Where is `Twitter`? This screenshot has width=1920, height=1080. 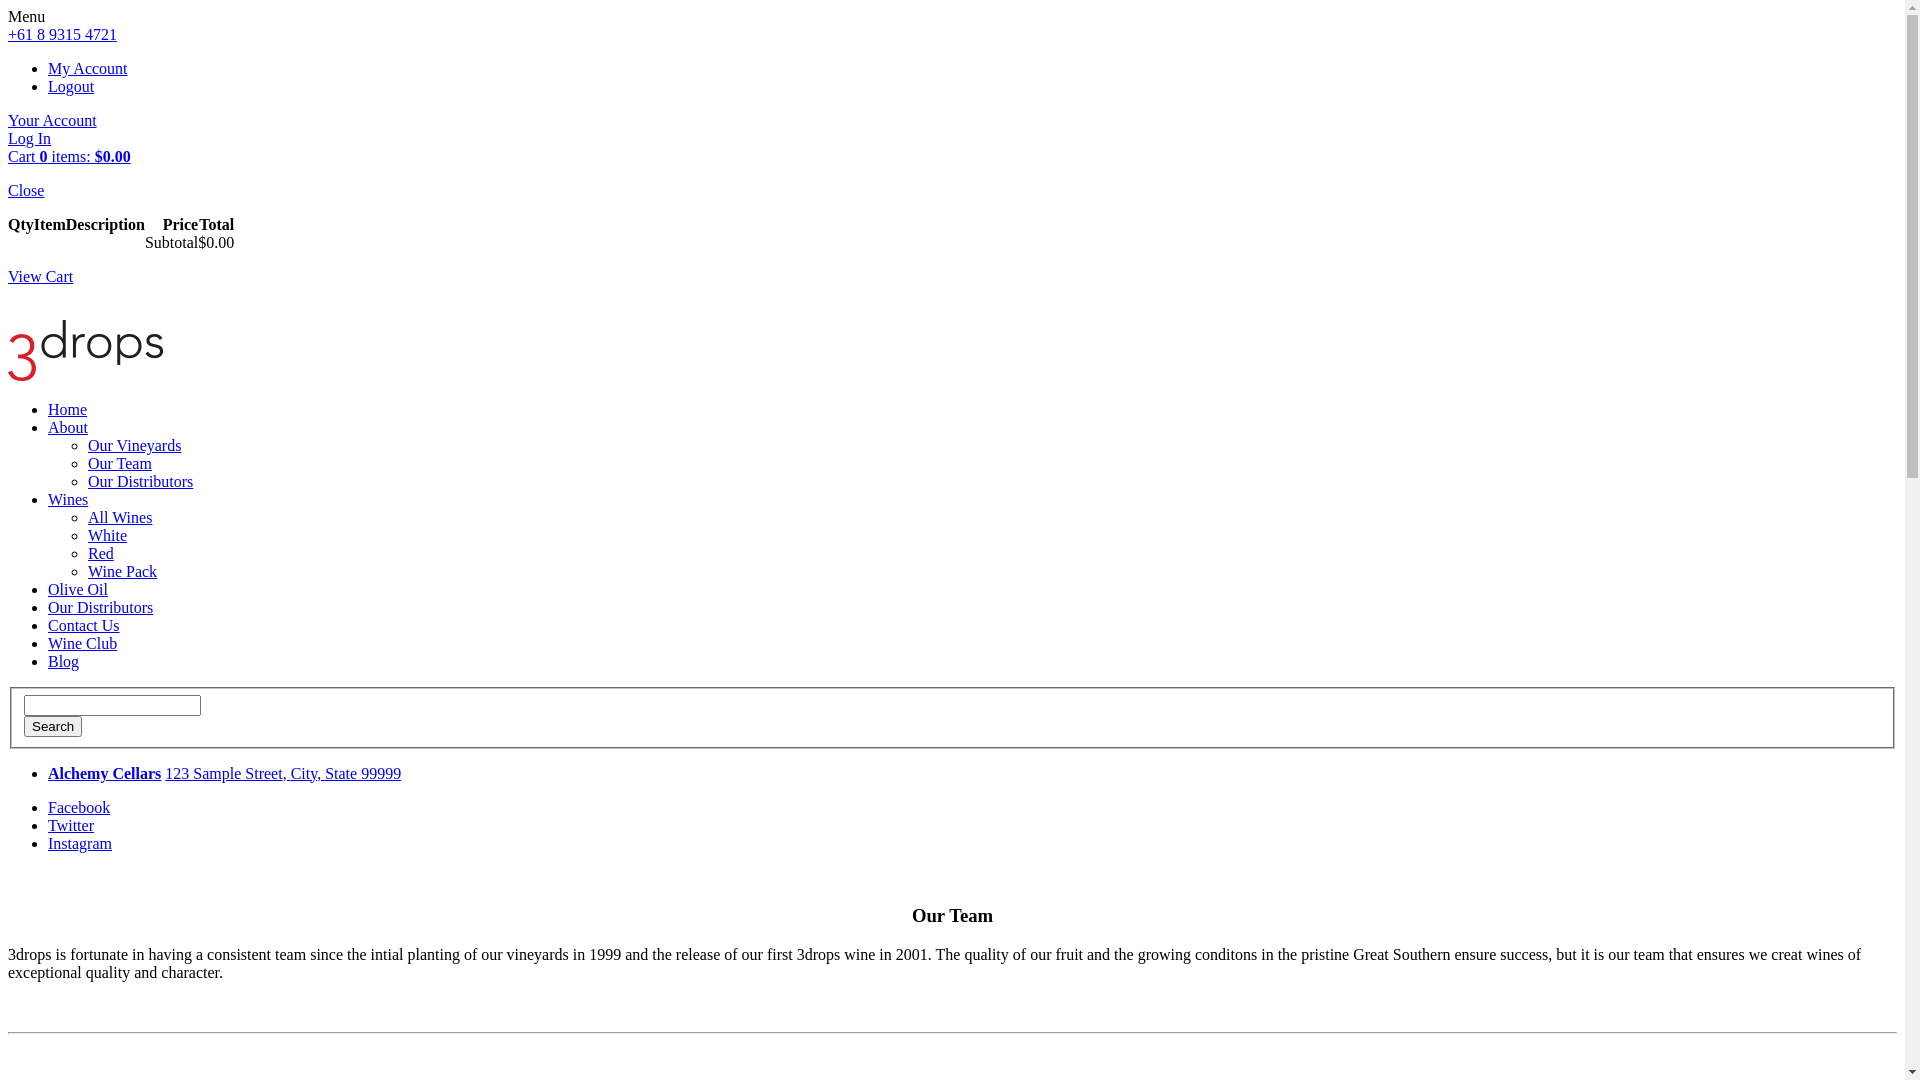 Twitter is located at coordinates (71, 826).